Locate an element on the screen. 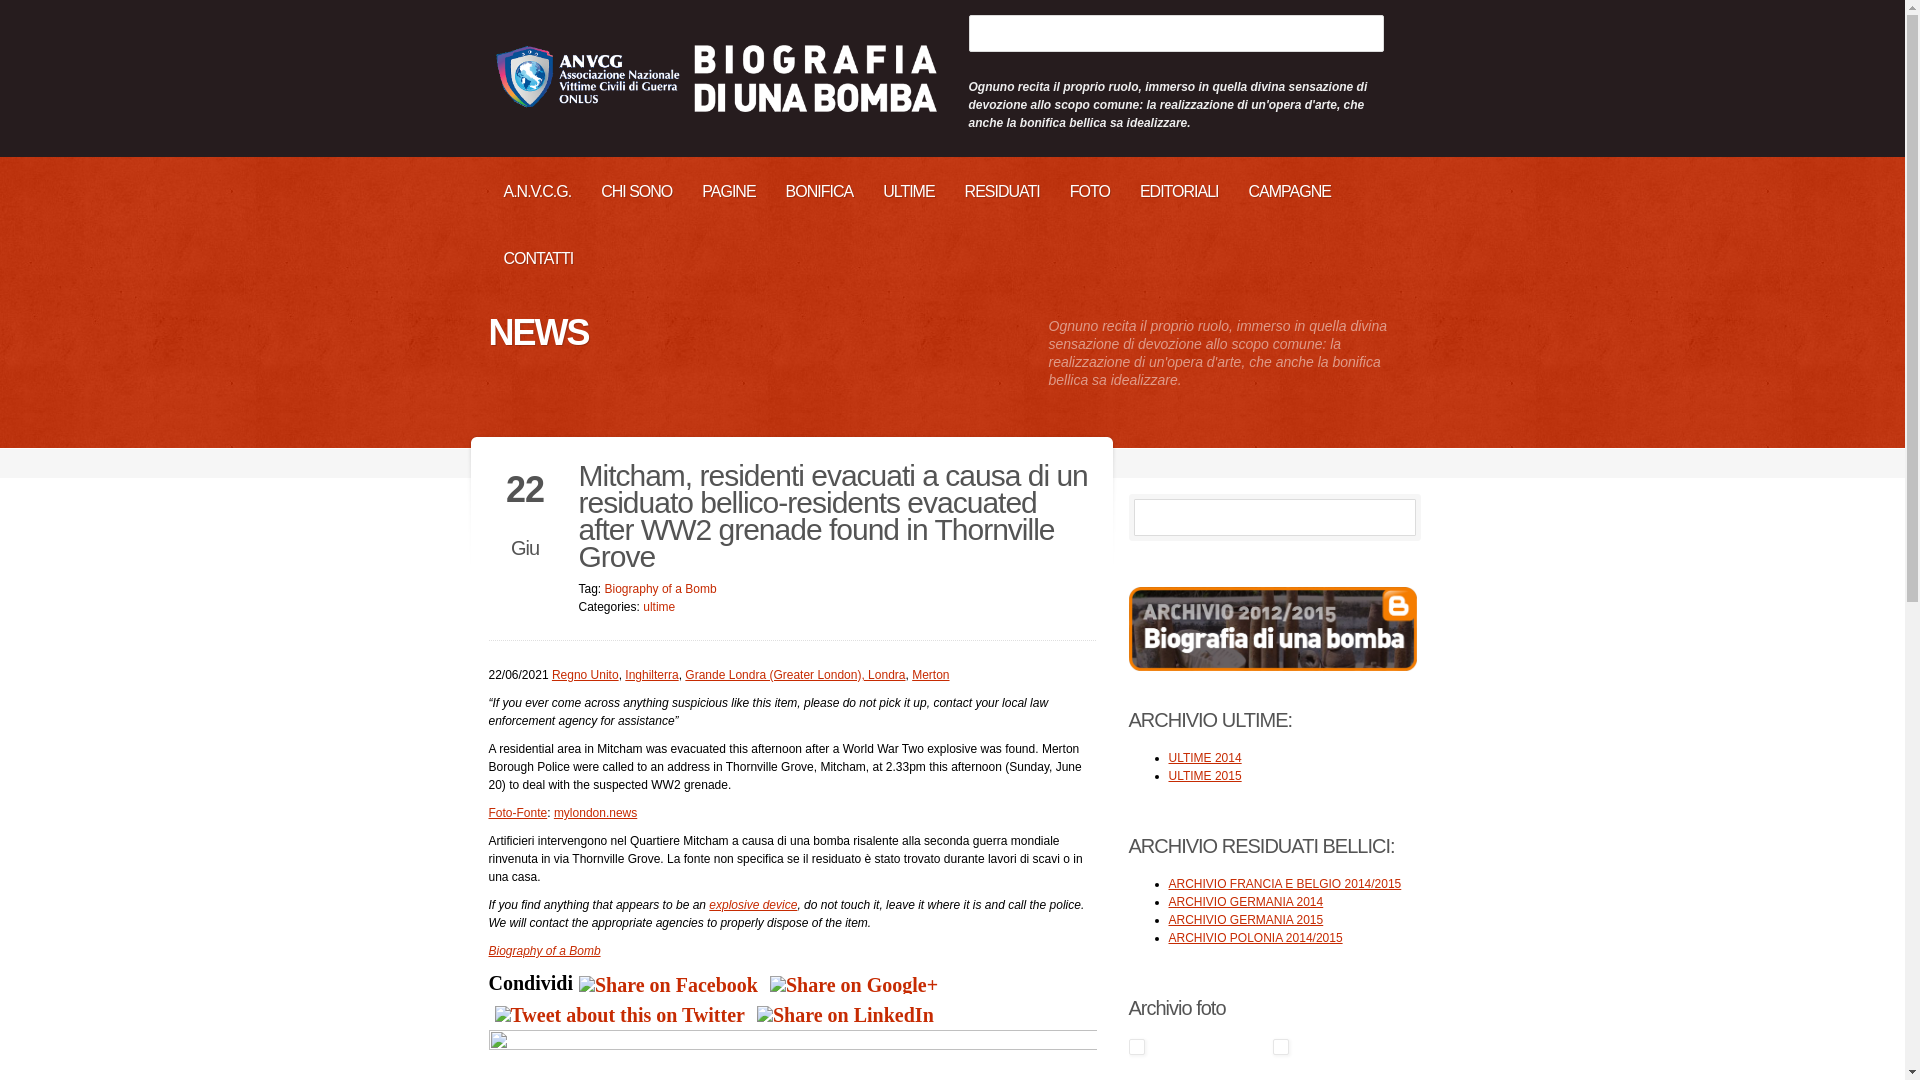  BONIFICA is located at coordinates (820, 190).